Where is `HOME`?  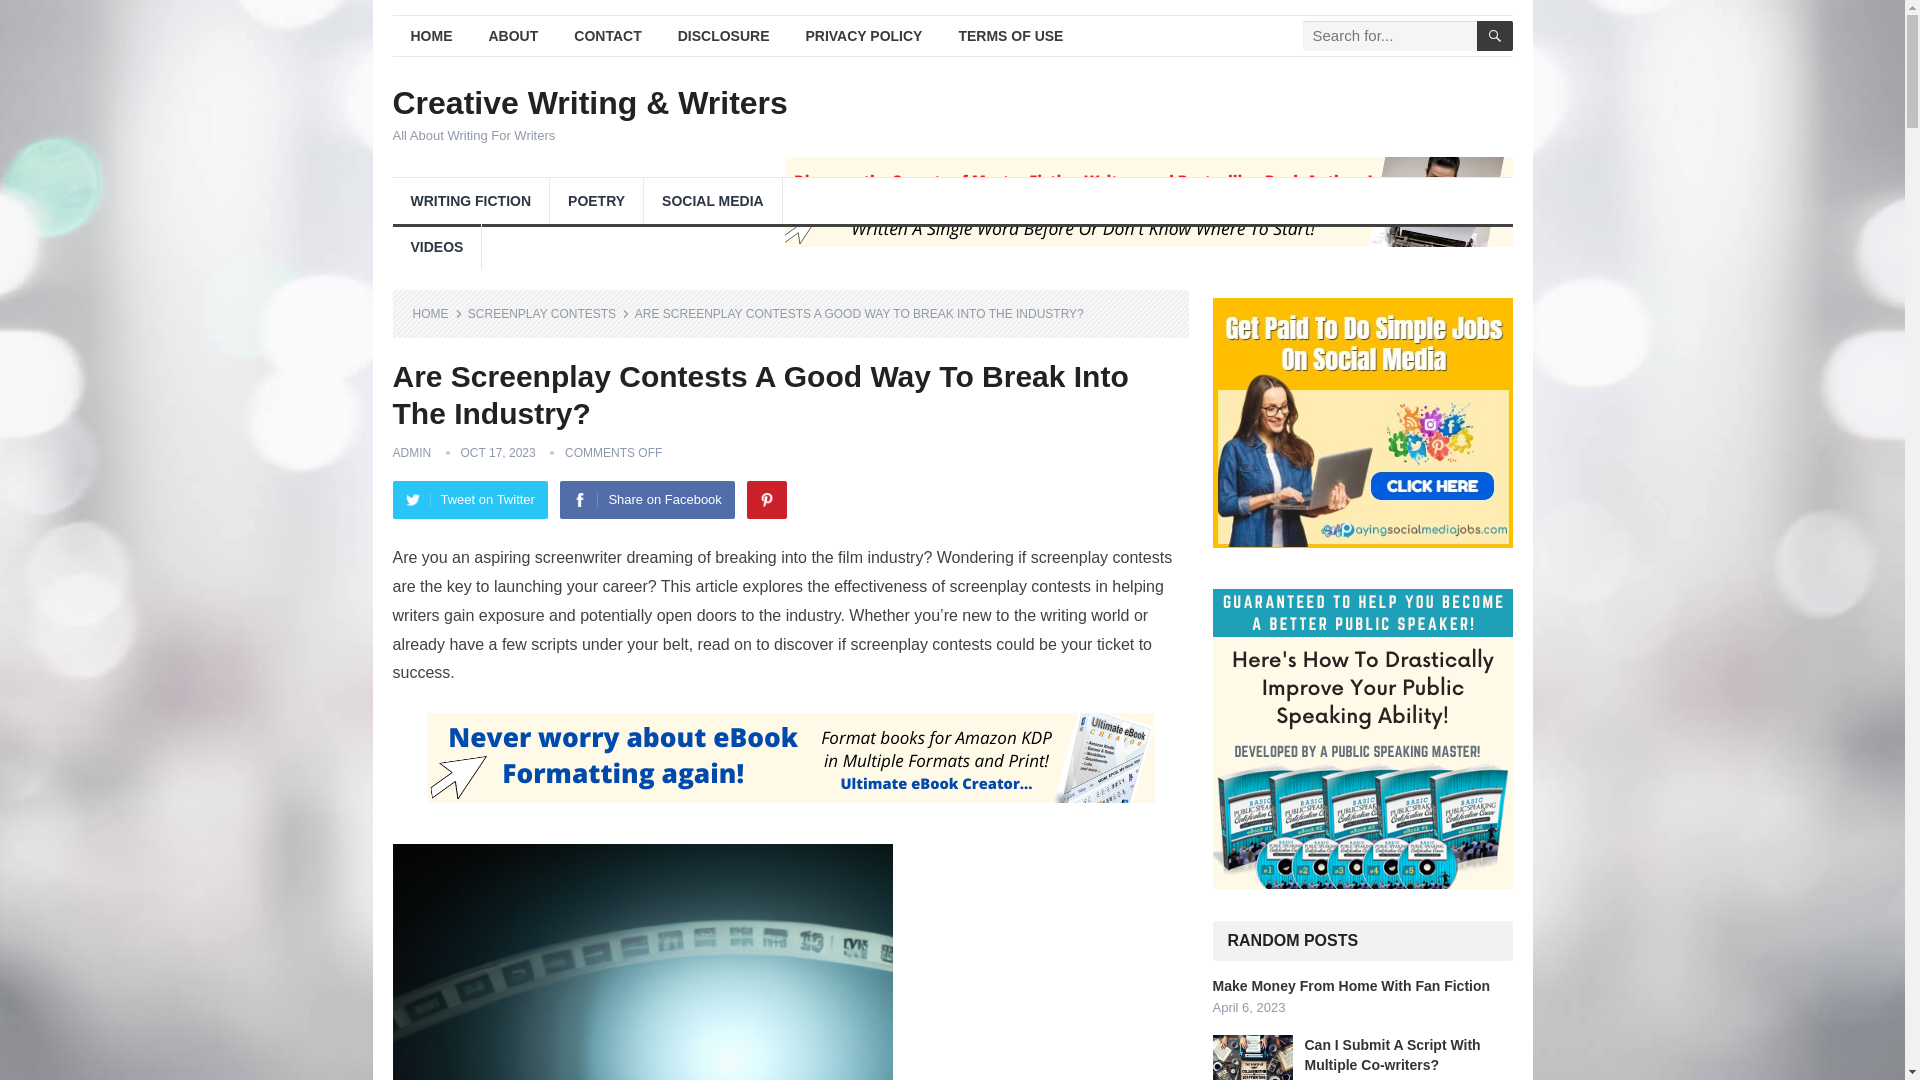
HOME is located at coordinates (430, 36).